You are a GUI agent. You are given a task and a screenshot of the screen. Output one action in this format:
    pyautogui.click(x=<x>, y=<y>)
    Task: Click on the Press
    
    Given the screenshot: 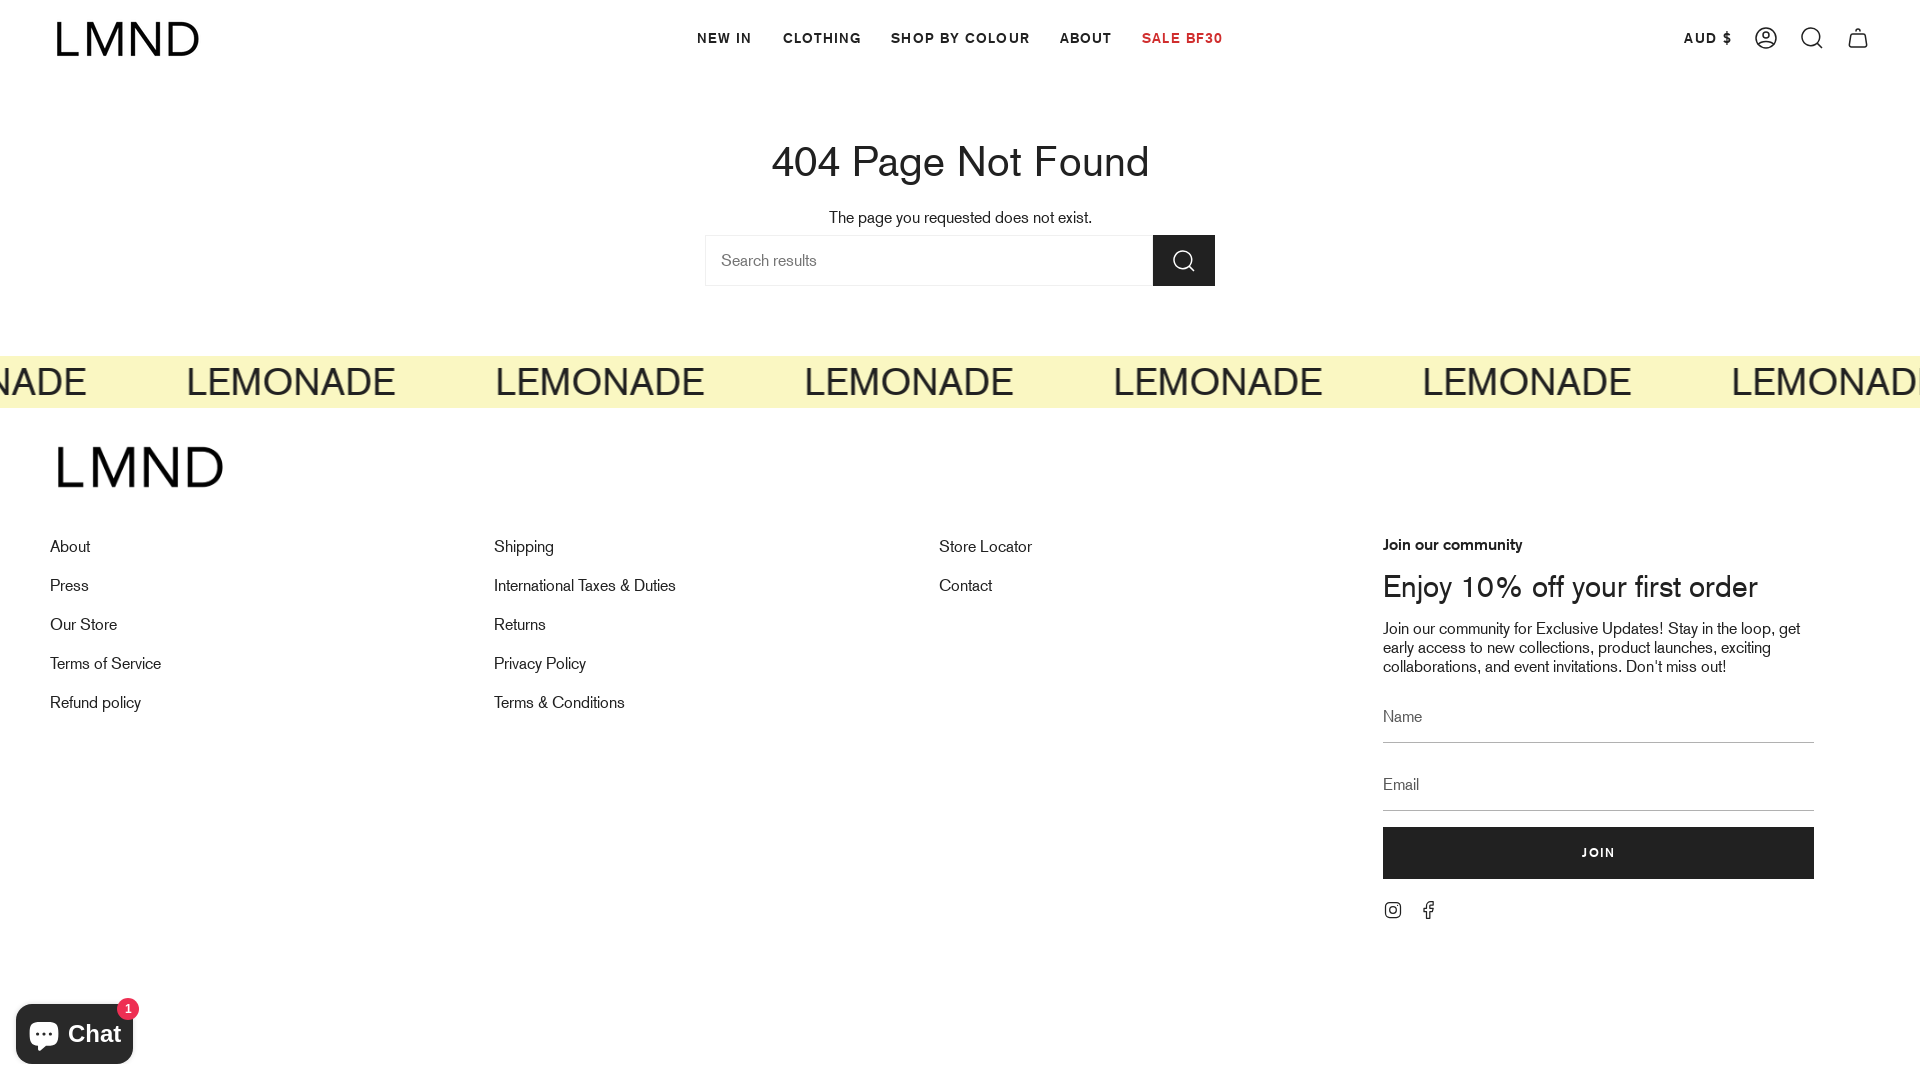 What is the action you would take?
    pyautogui.click(x=70, y=586)
    